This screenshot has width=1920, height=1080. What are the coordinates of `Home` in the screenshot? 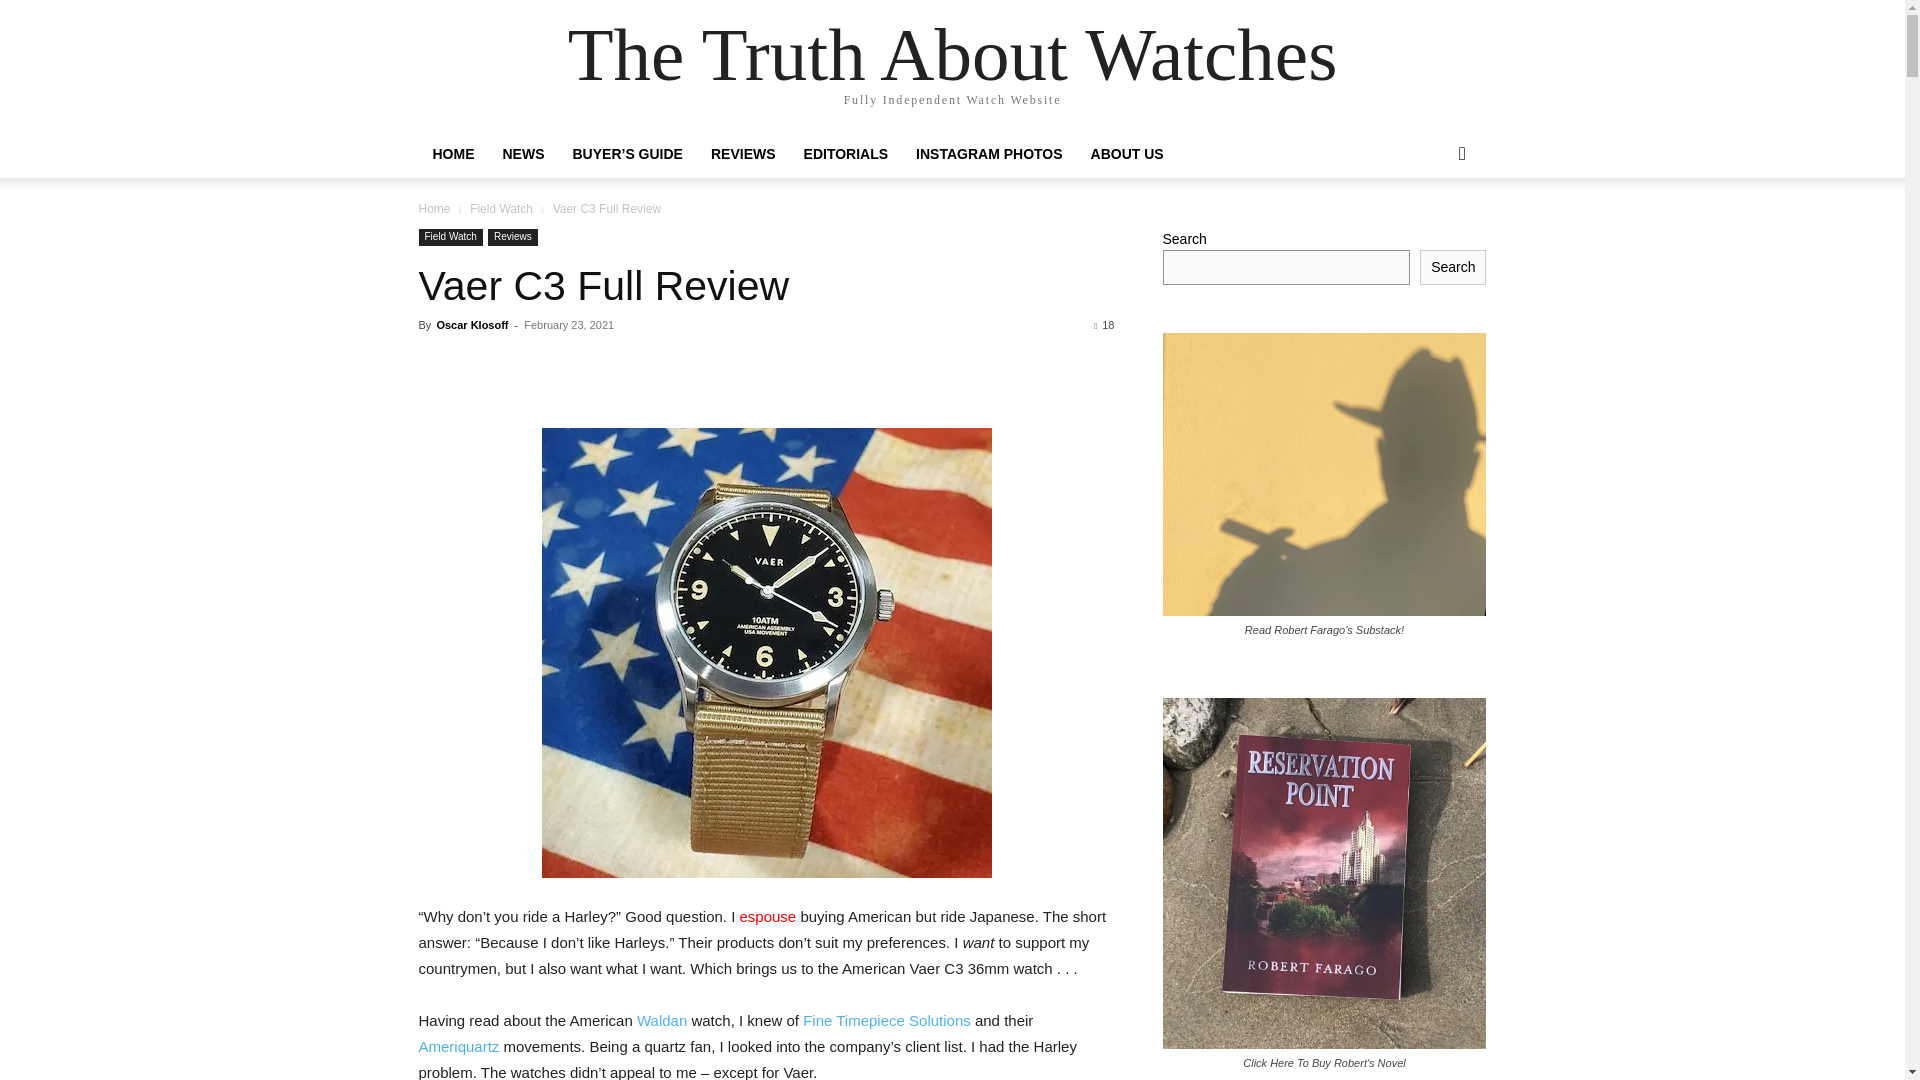 It's located at (434, 208).